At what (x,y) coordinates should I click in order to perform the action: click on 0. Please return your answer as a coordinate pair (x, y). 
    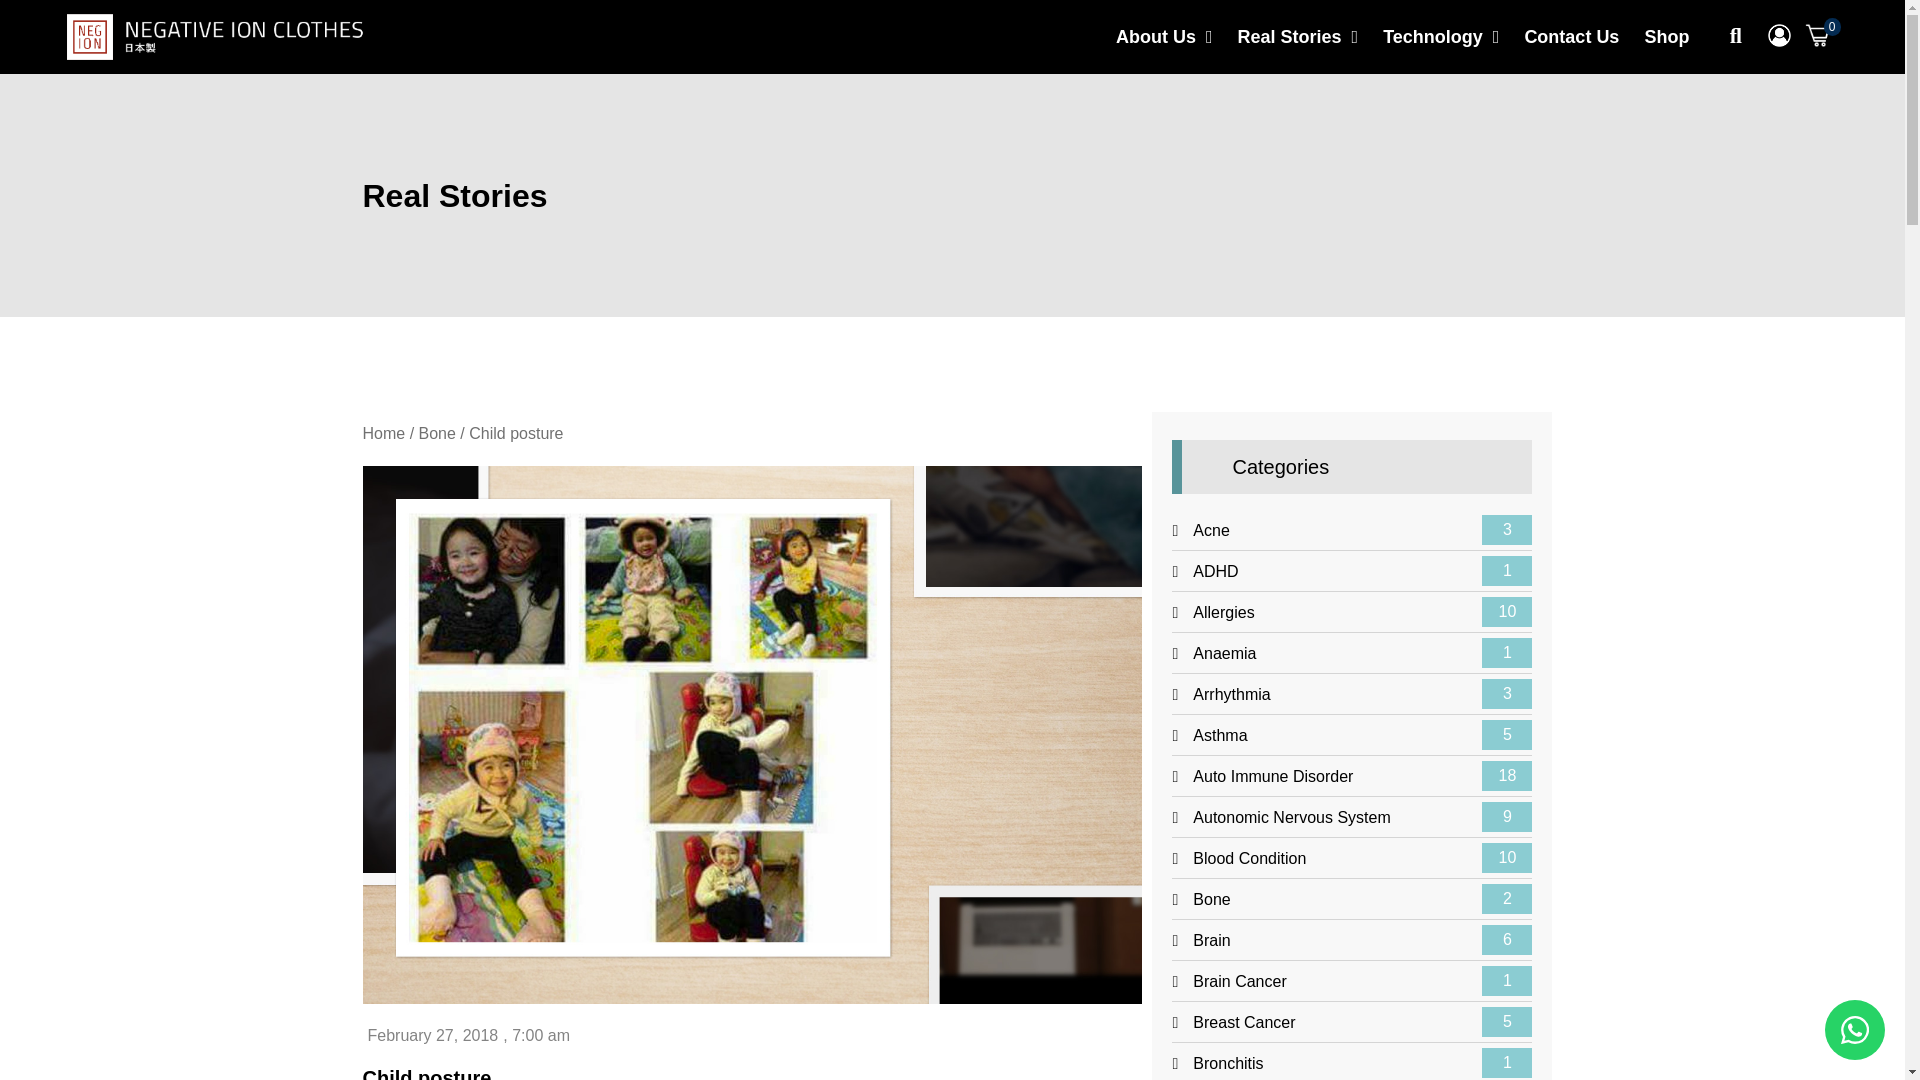
    Looking at the image, I should click on (1816, 48).